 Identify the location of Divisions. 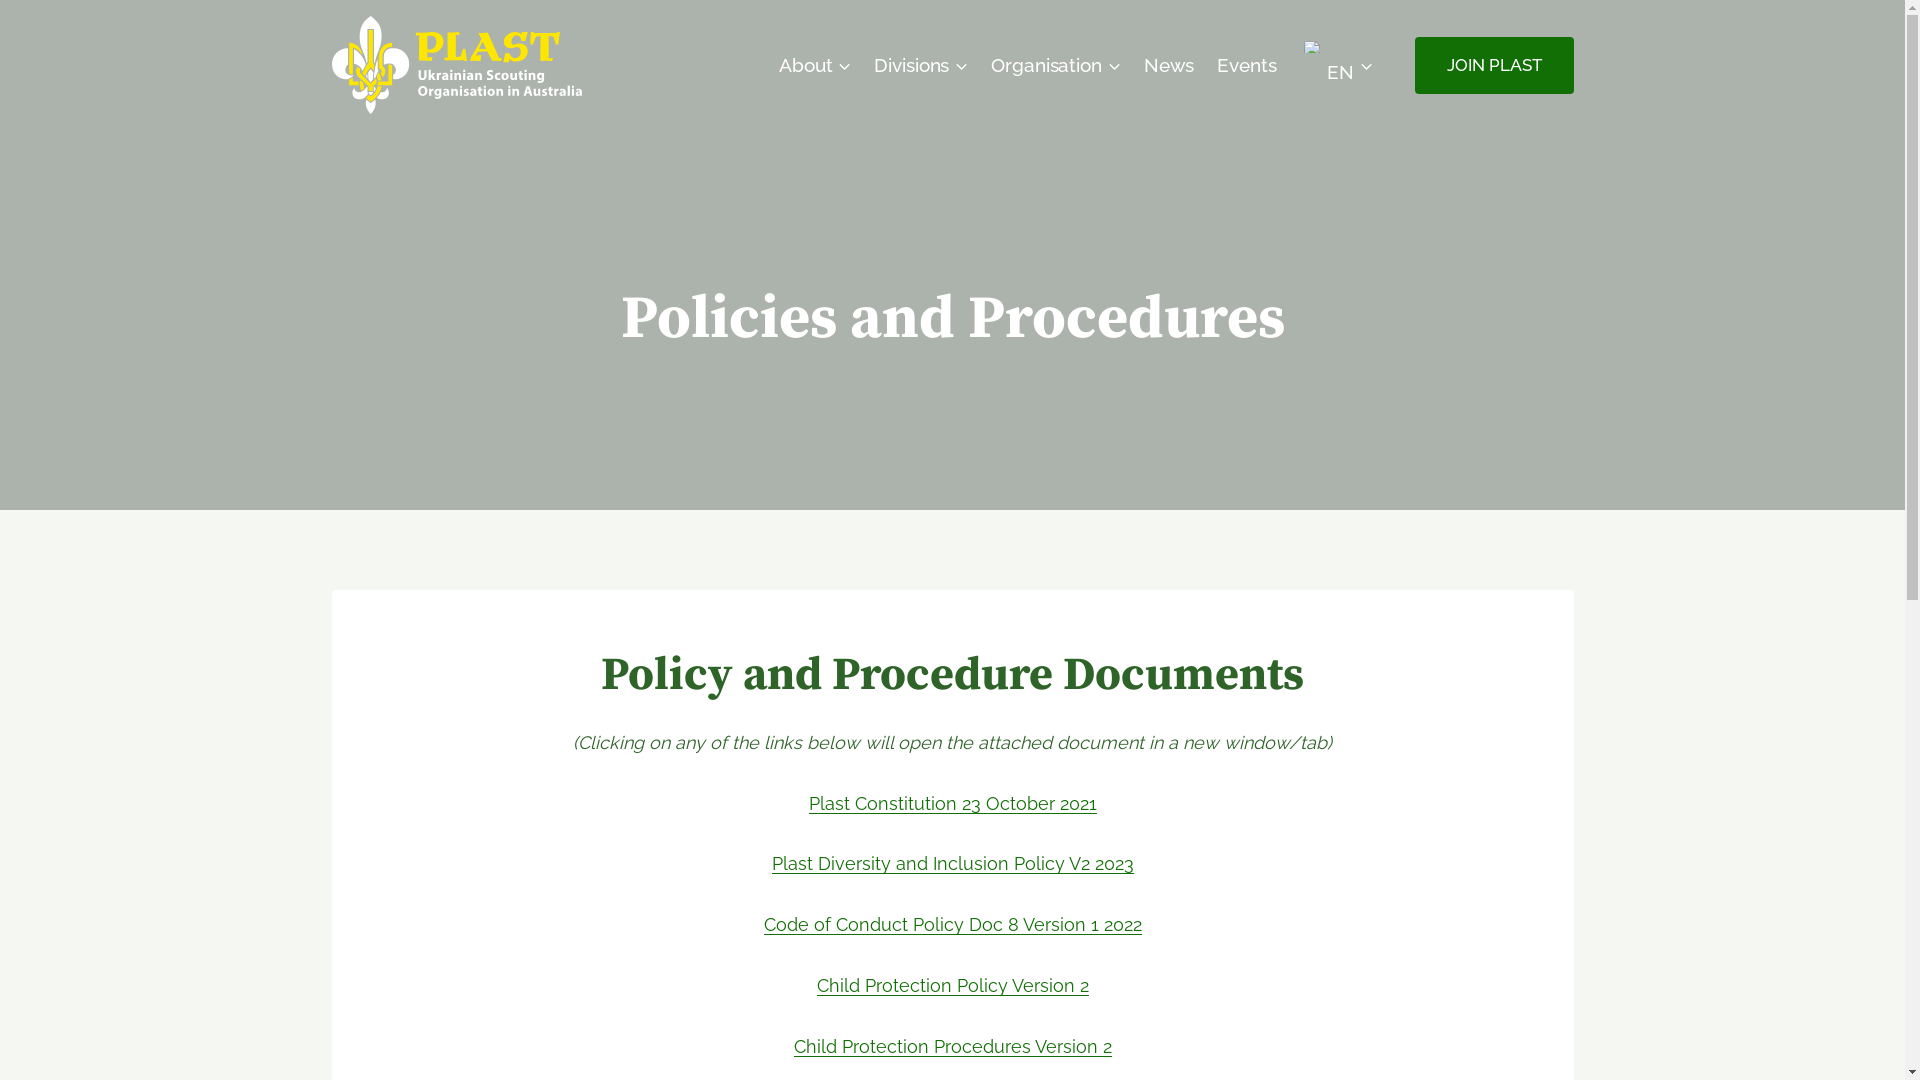
(921, 64).